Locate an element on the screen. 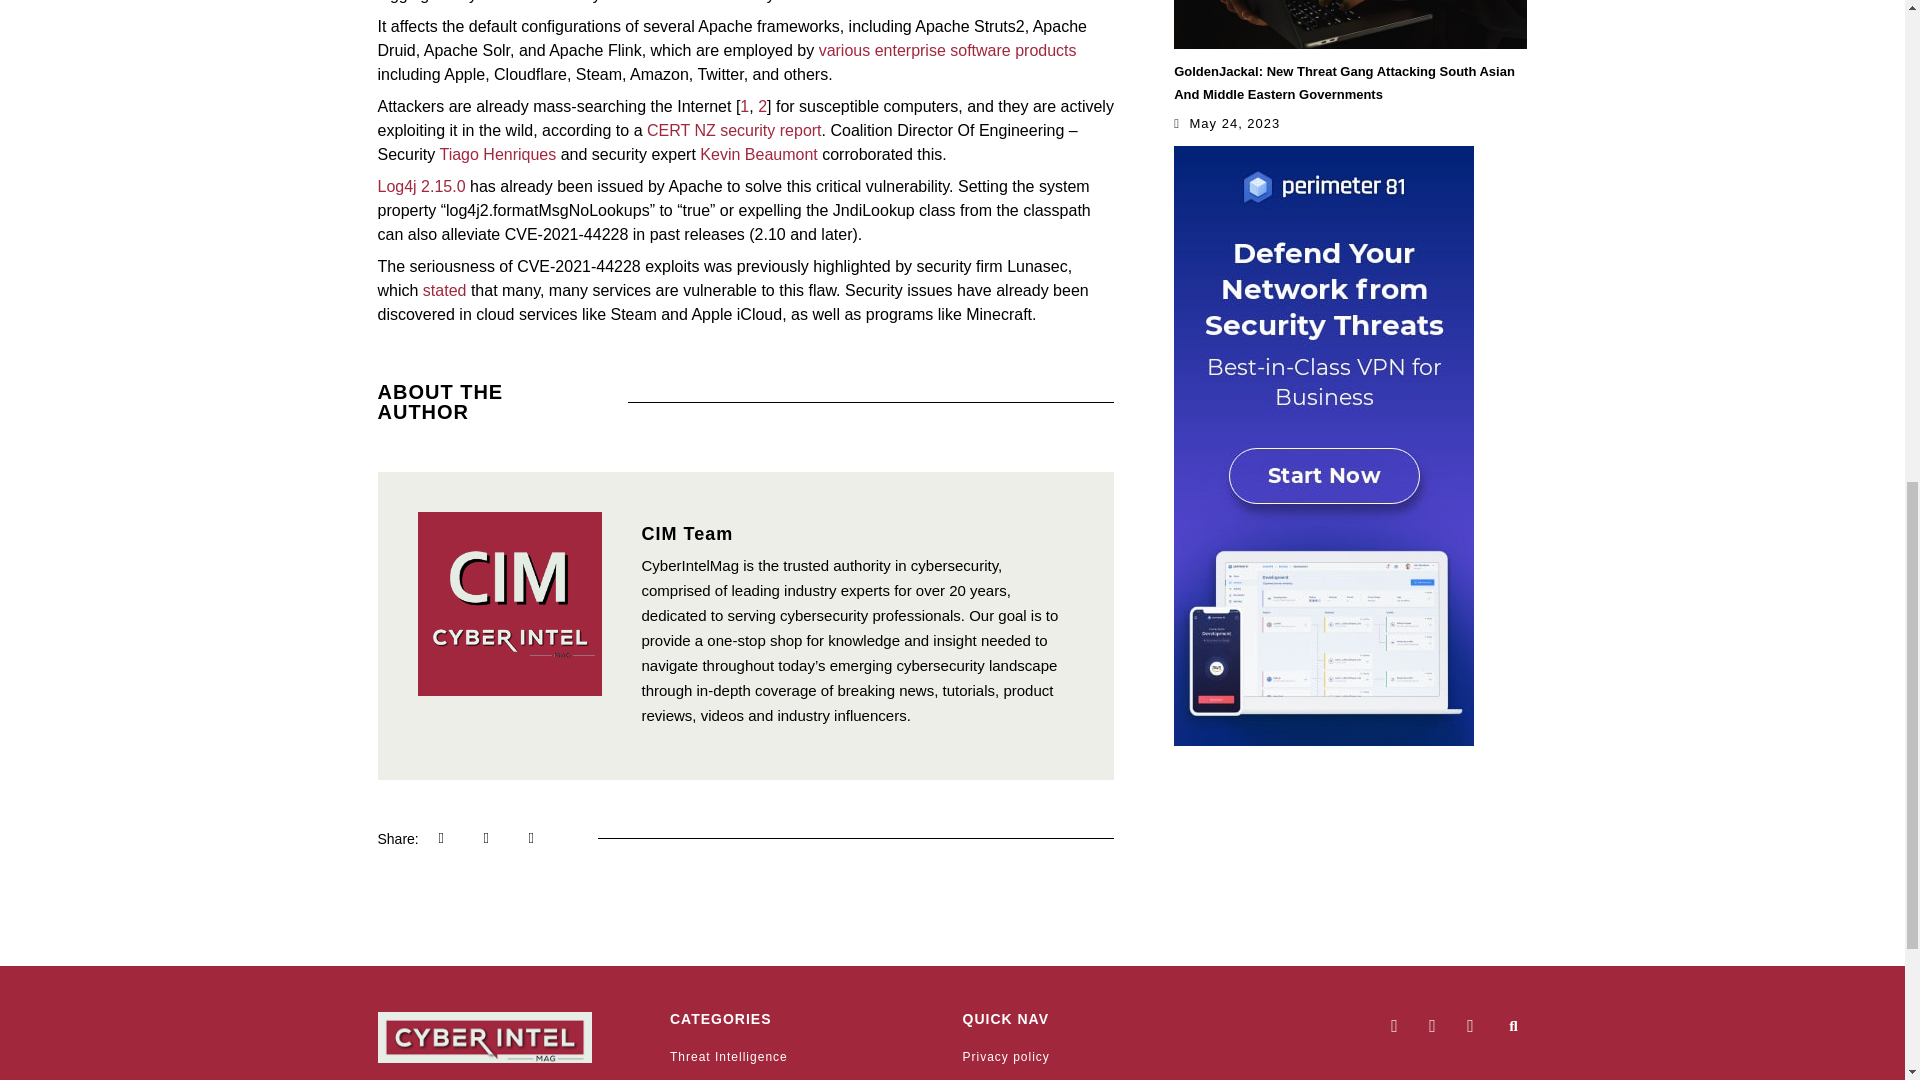 Image resolution: width=1920 pixels, height=1080 pixels. stated is located at coordinates (444, 290).